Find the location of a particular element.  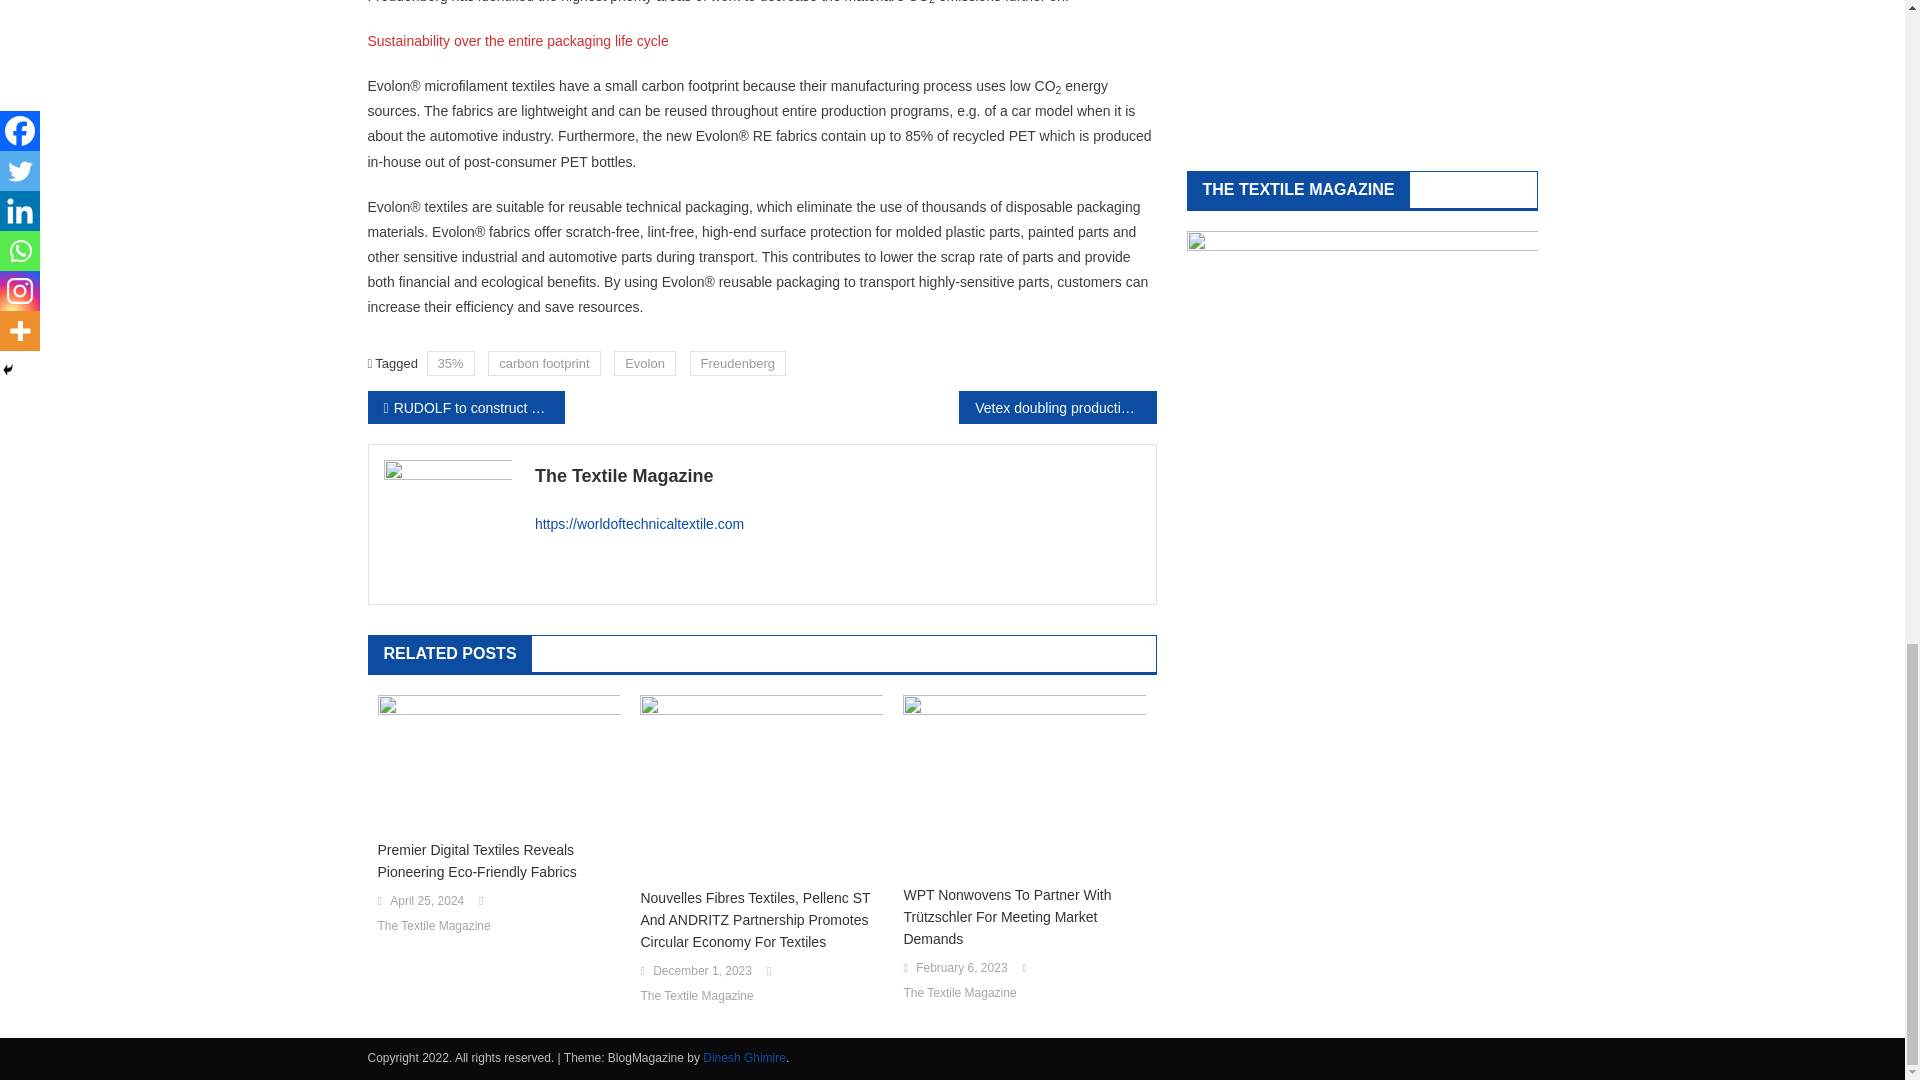

Evolon is located at coordinates (644, 363).